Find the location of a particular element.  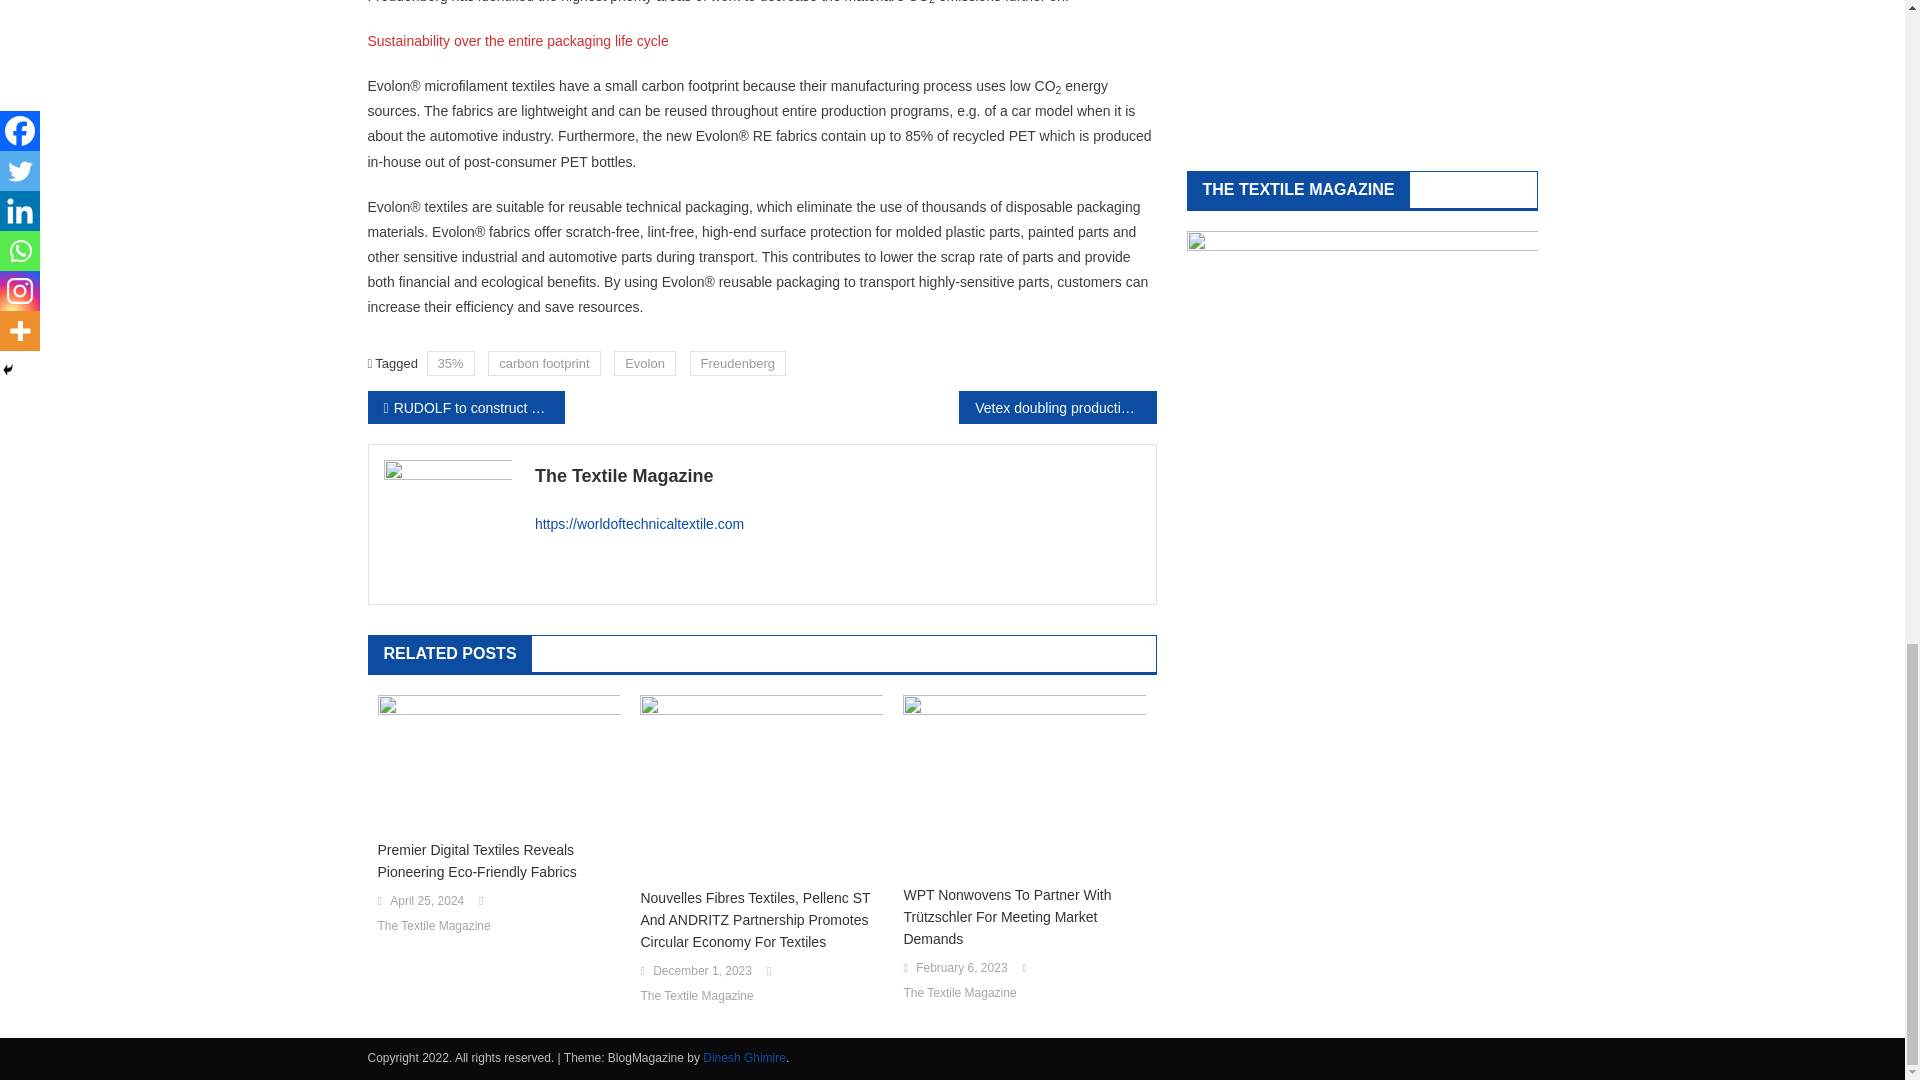

Evolon is located at coordinates (644, 363).